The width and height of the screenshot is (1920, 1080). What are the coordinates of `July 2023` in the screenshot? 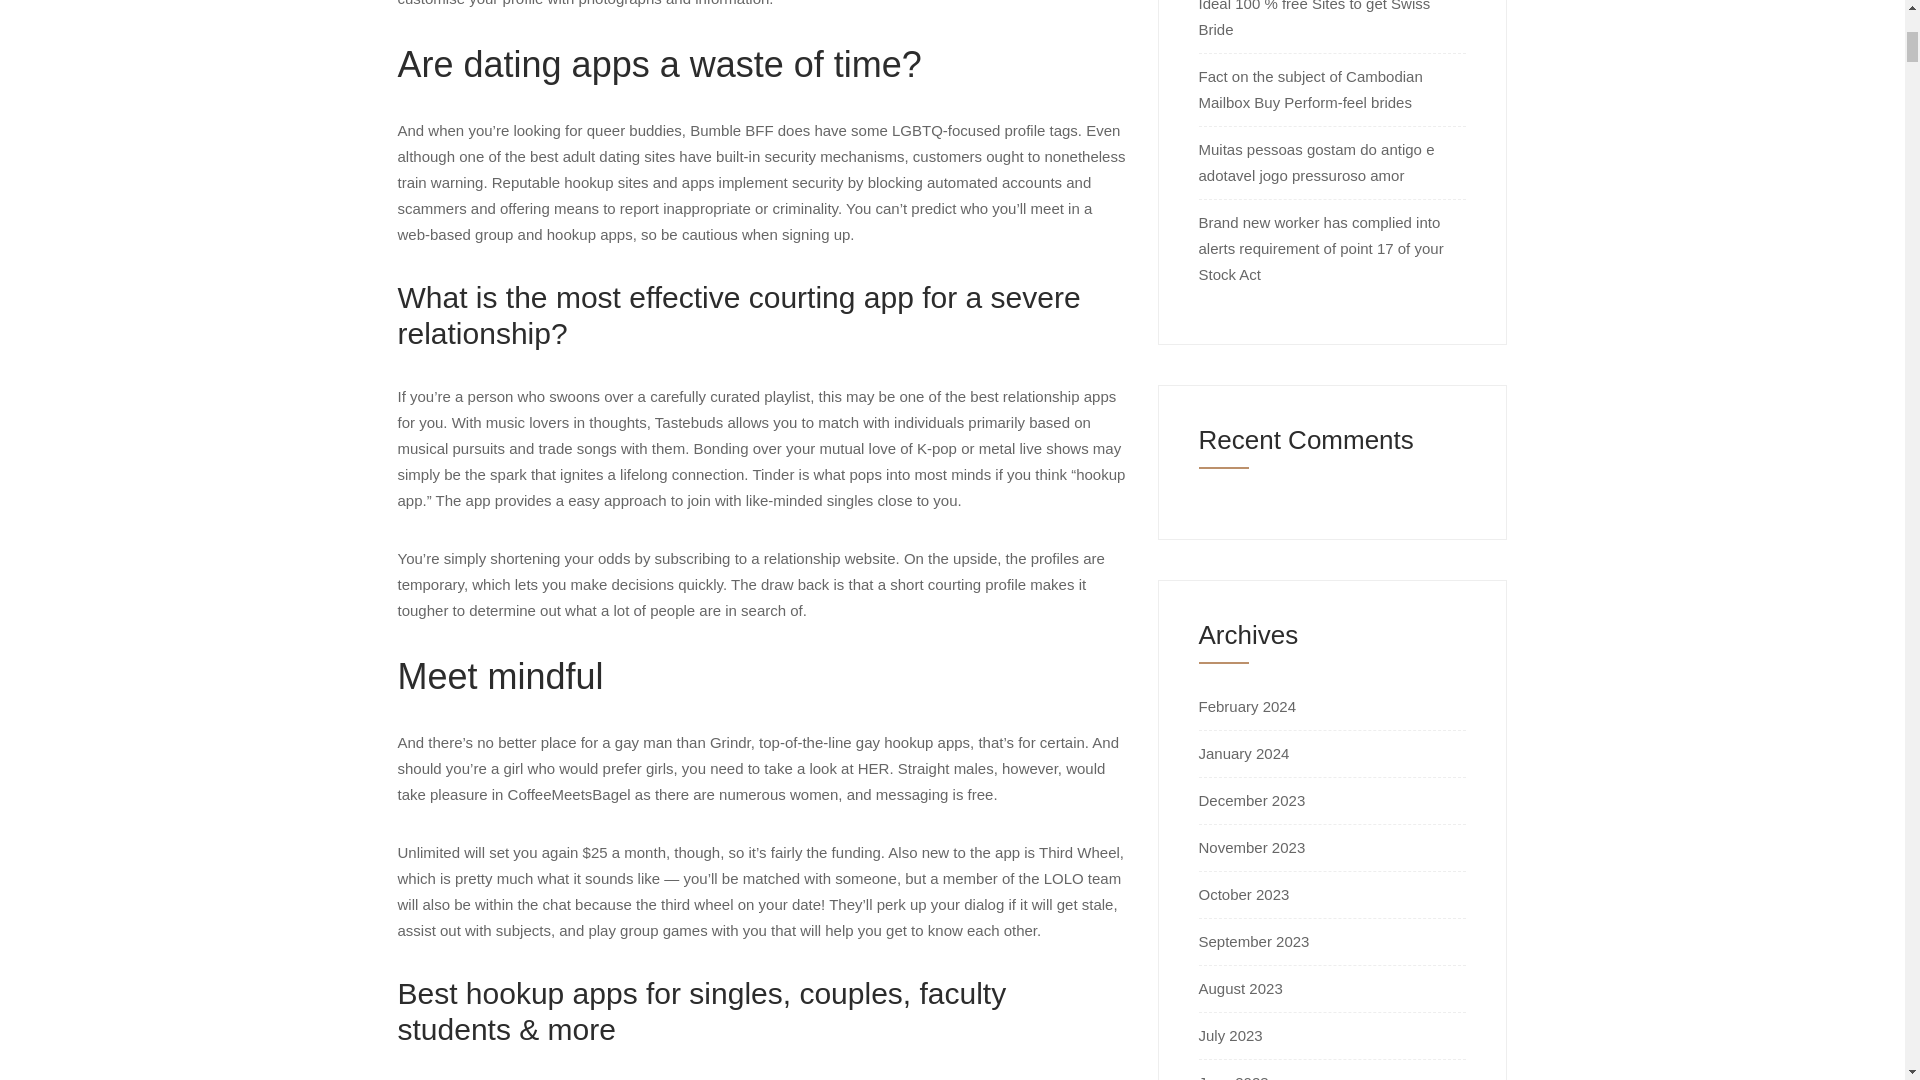 It's located at (1230, 1036).